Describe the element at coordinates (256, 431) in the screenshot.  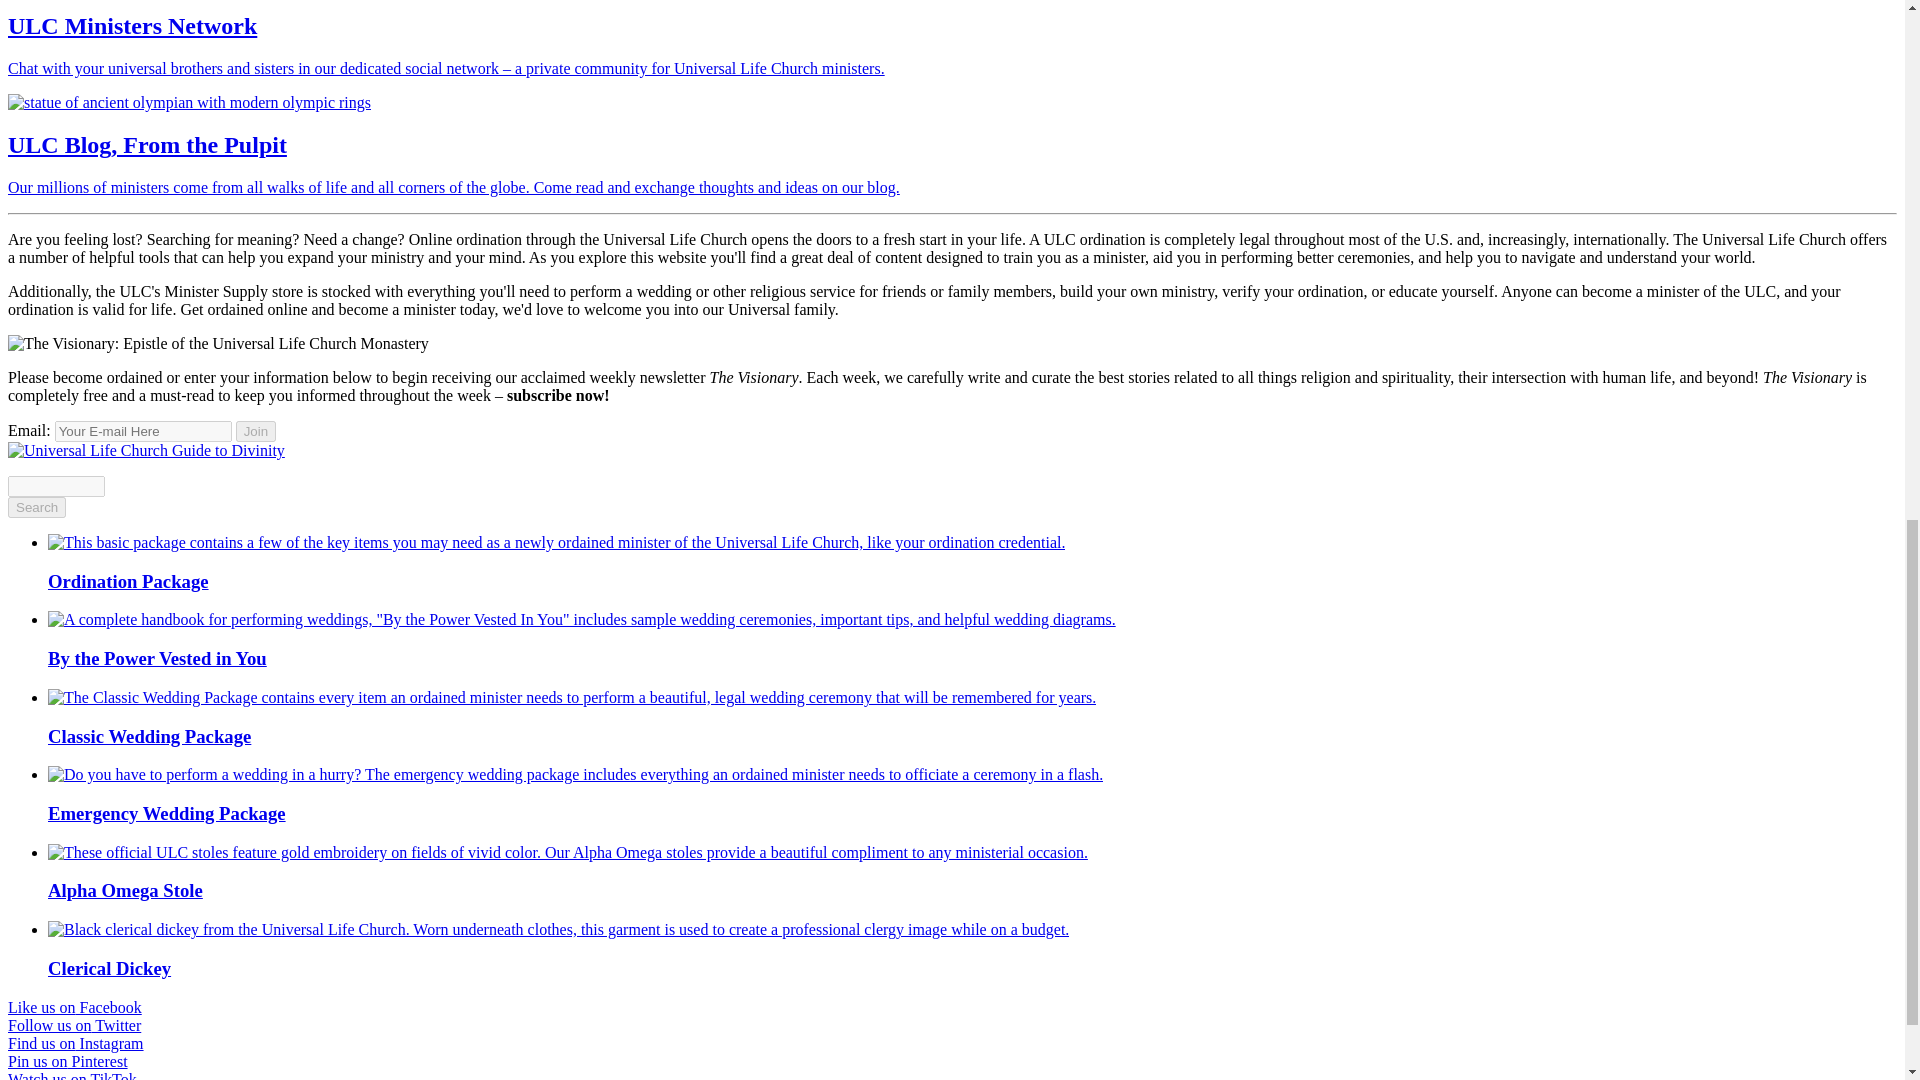
I see `Join` at that location.